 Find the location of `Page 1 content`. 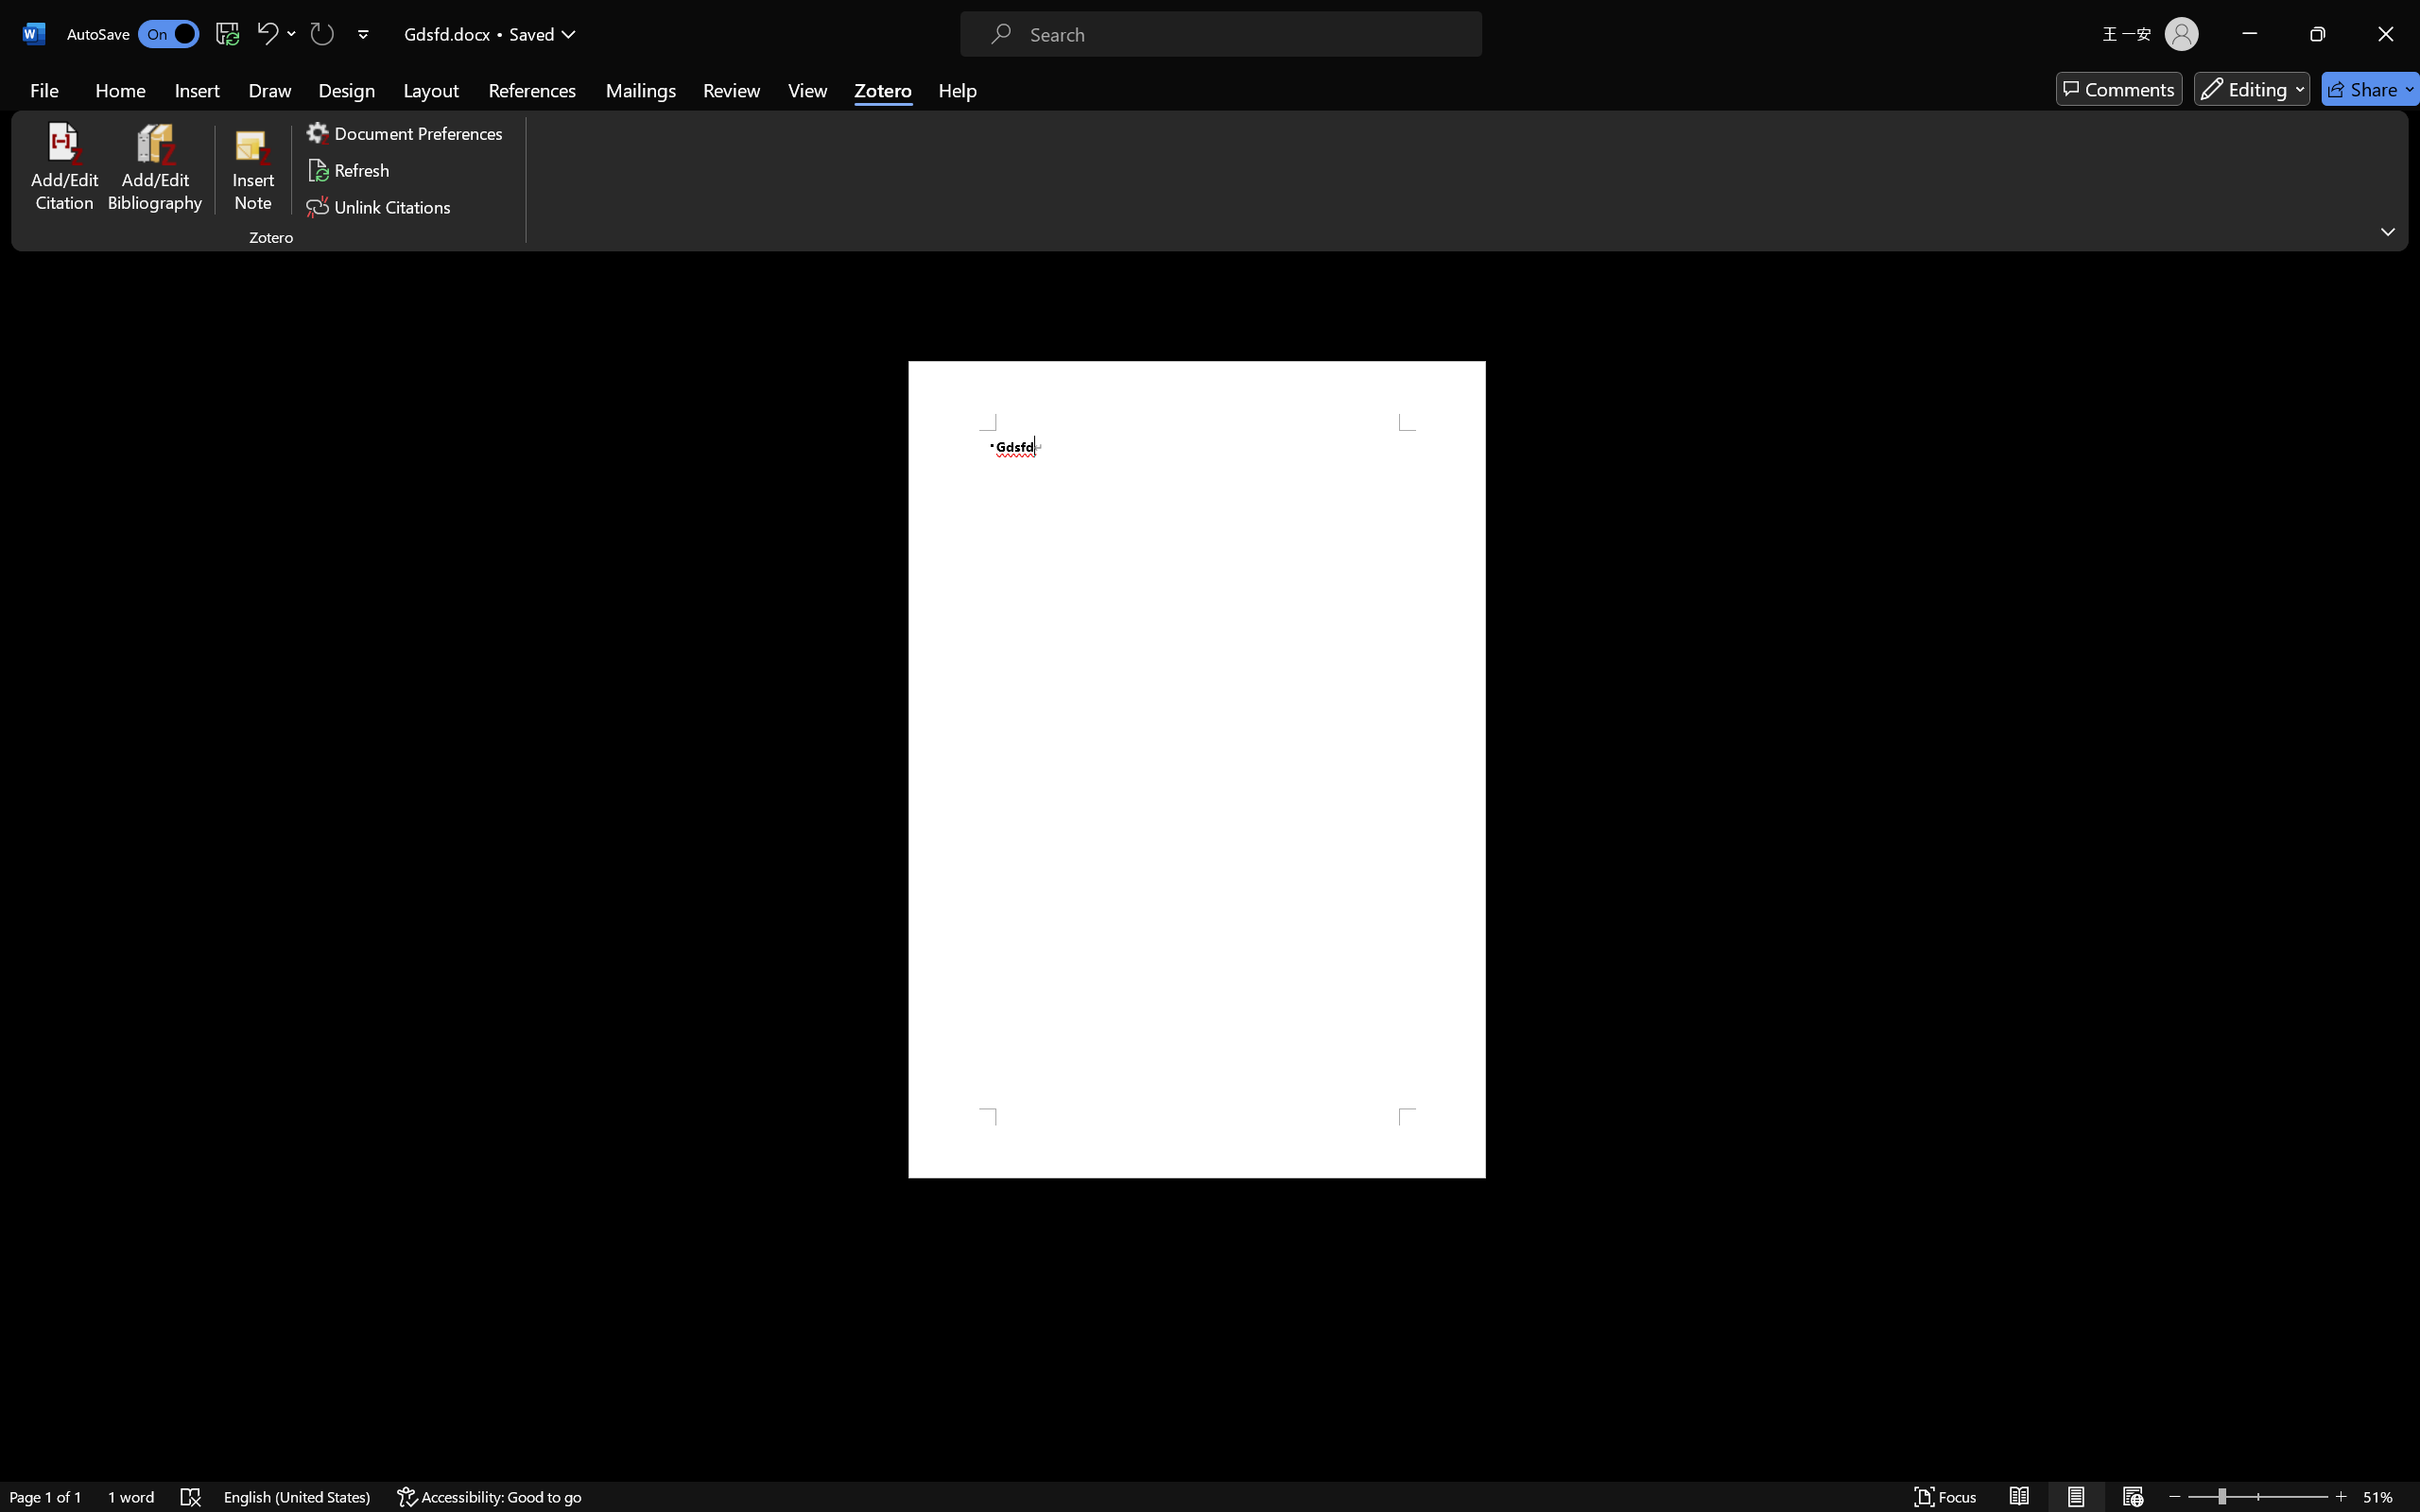

Page 1 content is located at coordinates (1197, 769).